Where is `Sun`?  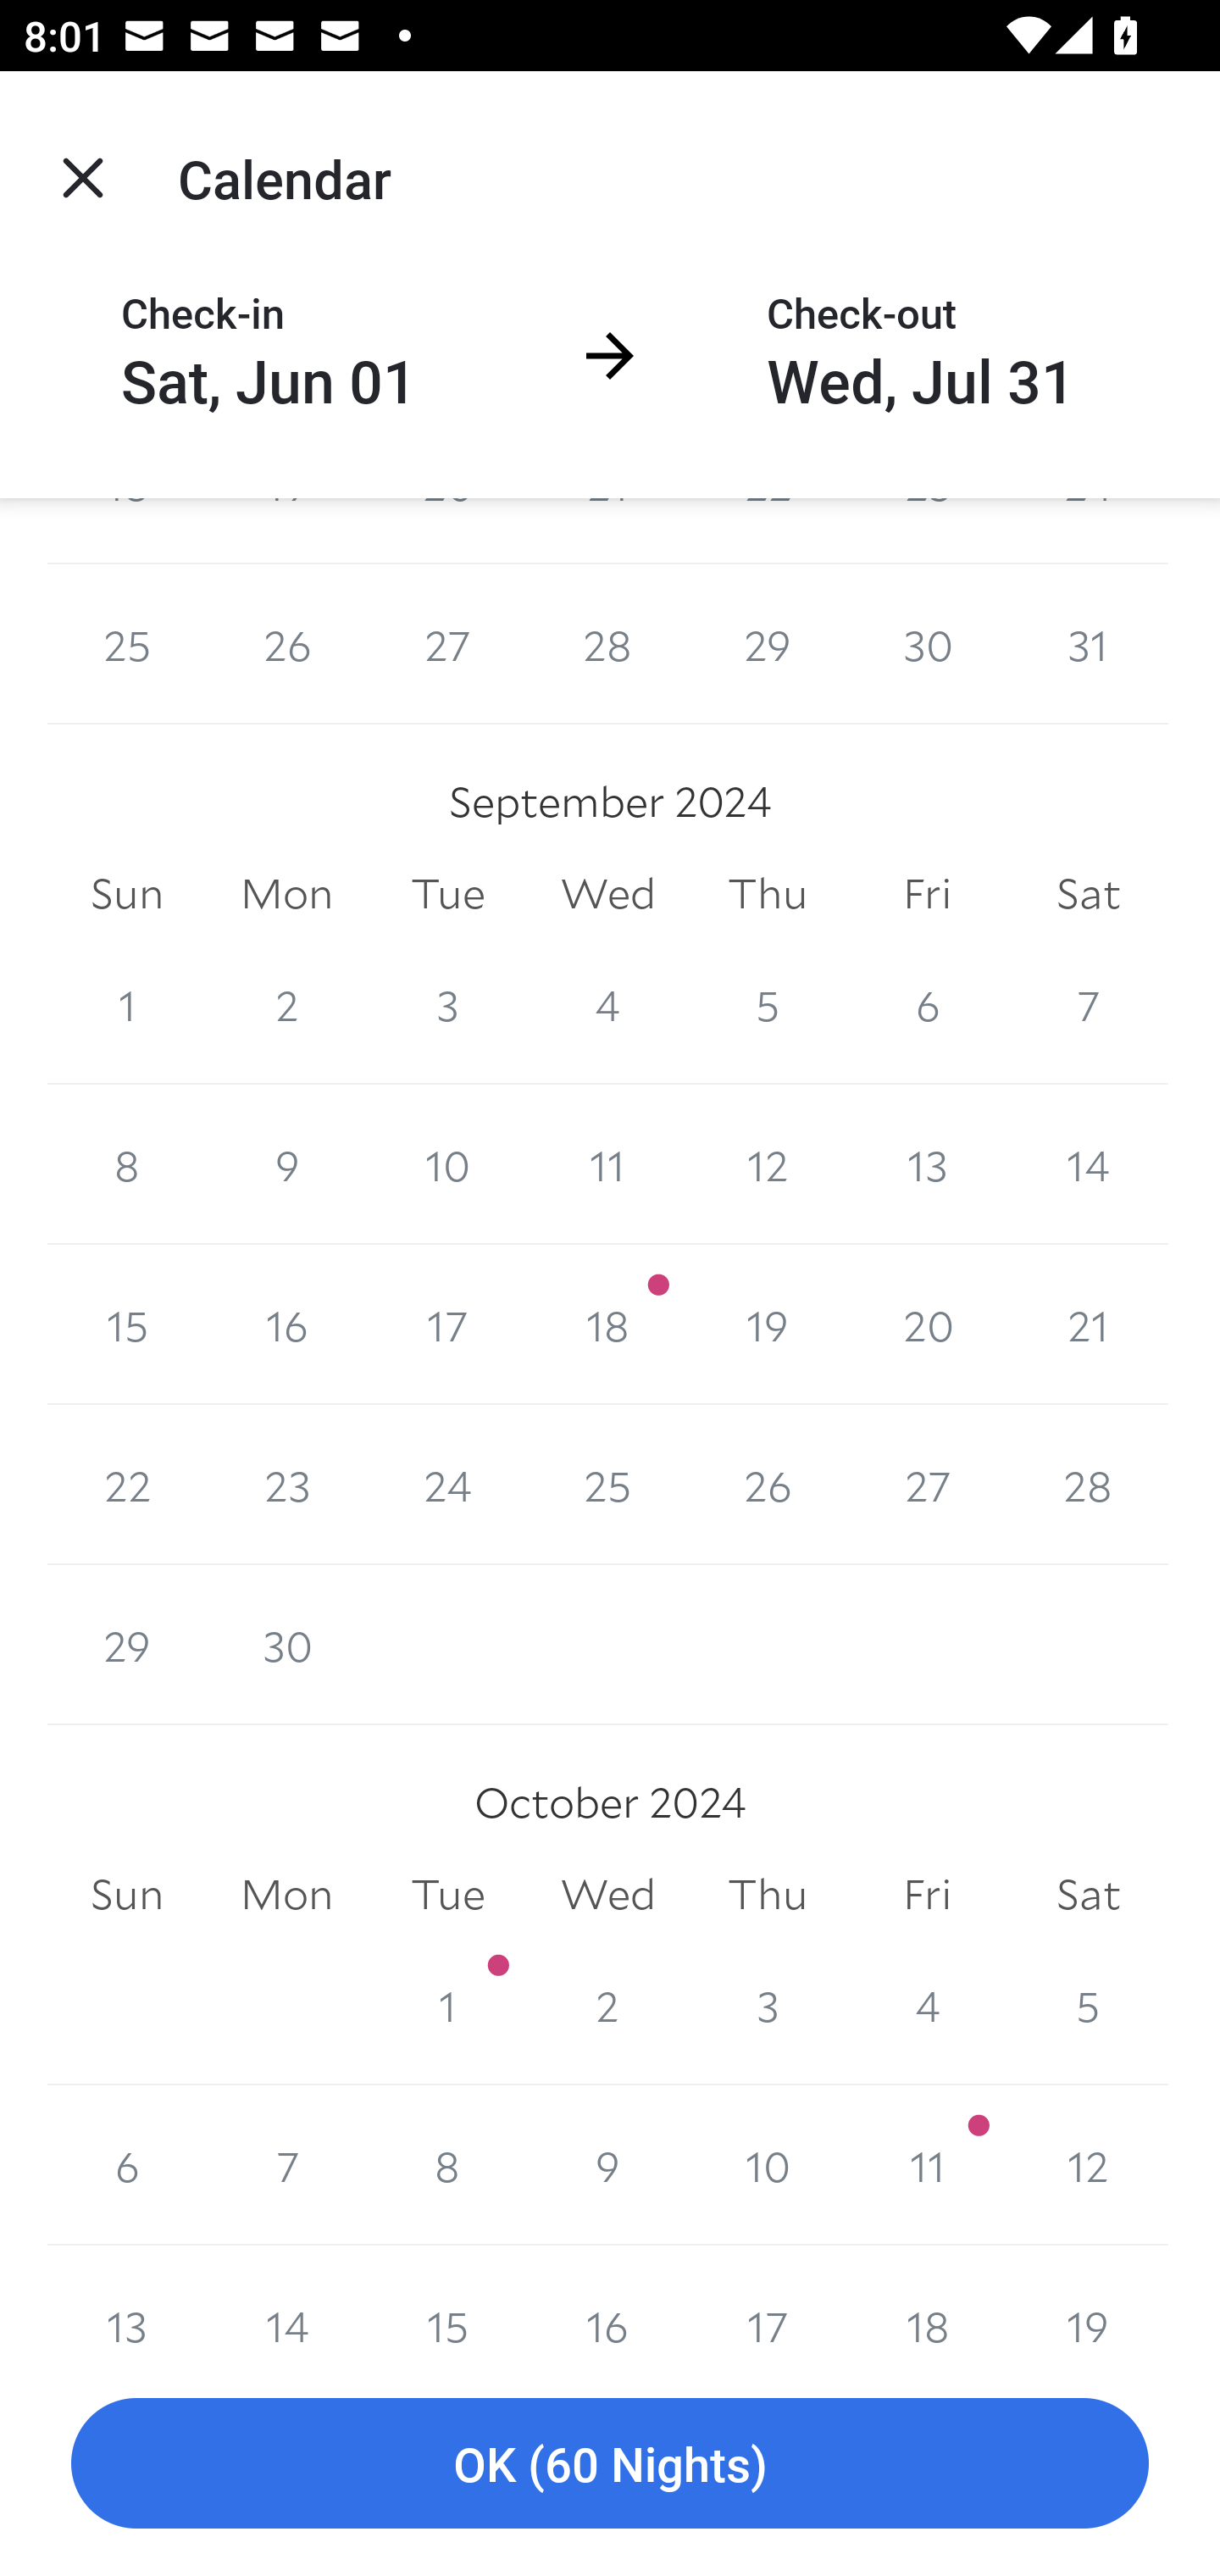 Sun is located at coordinates (127, 1894).